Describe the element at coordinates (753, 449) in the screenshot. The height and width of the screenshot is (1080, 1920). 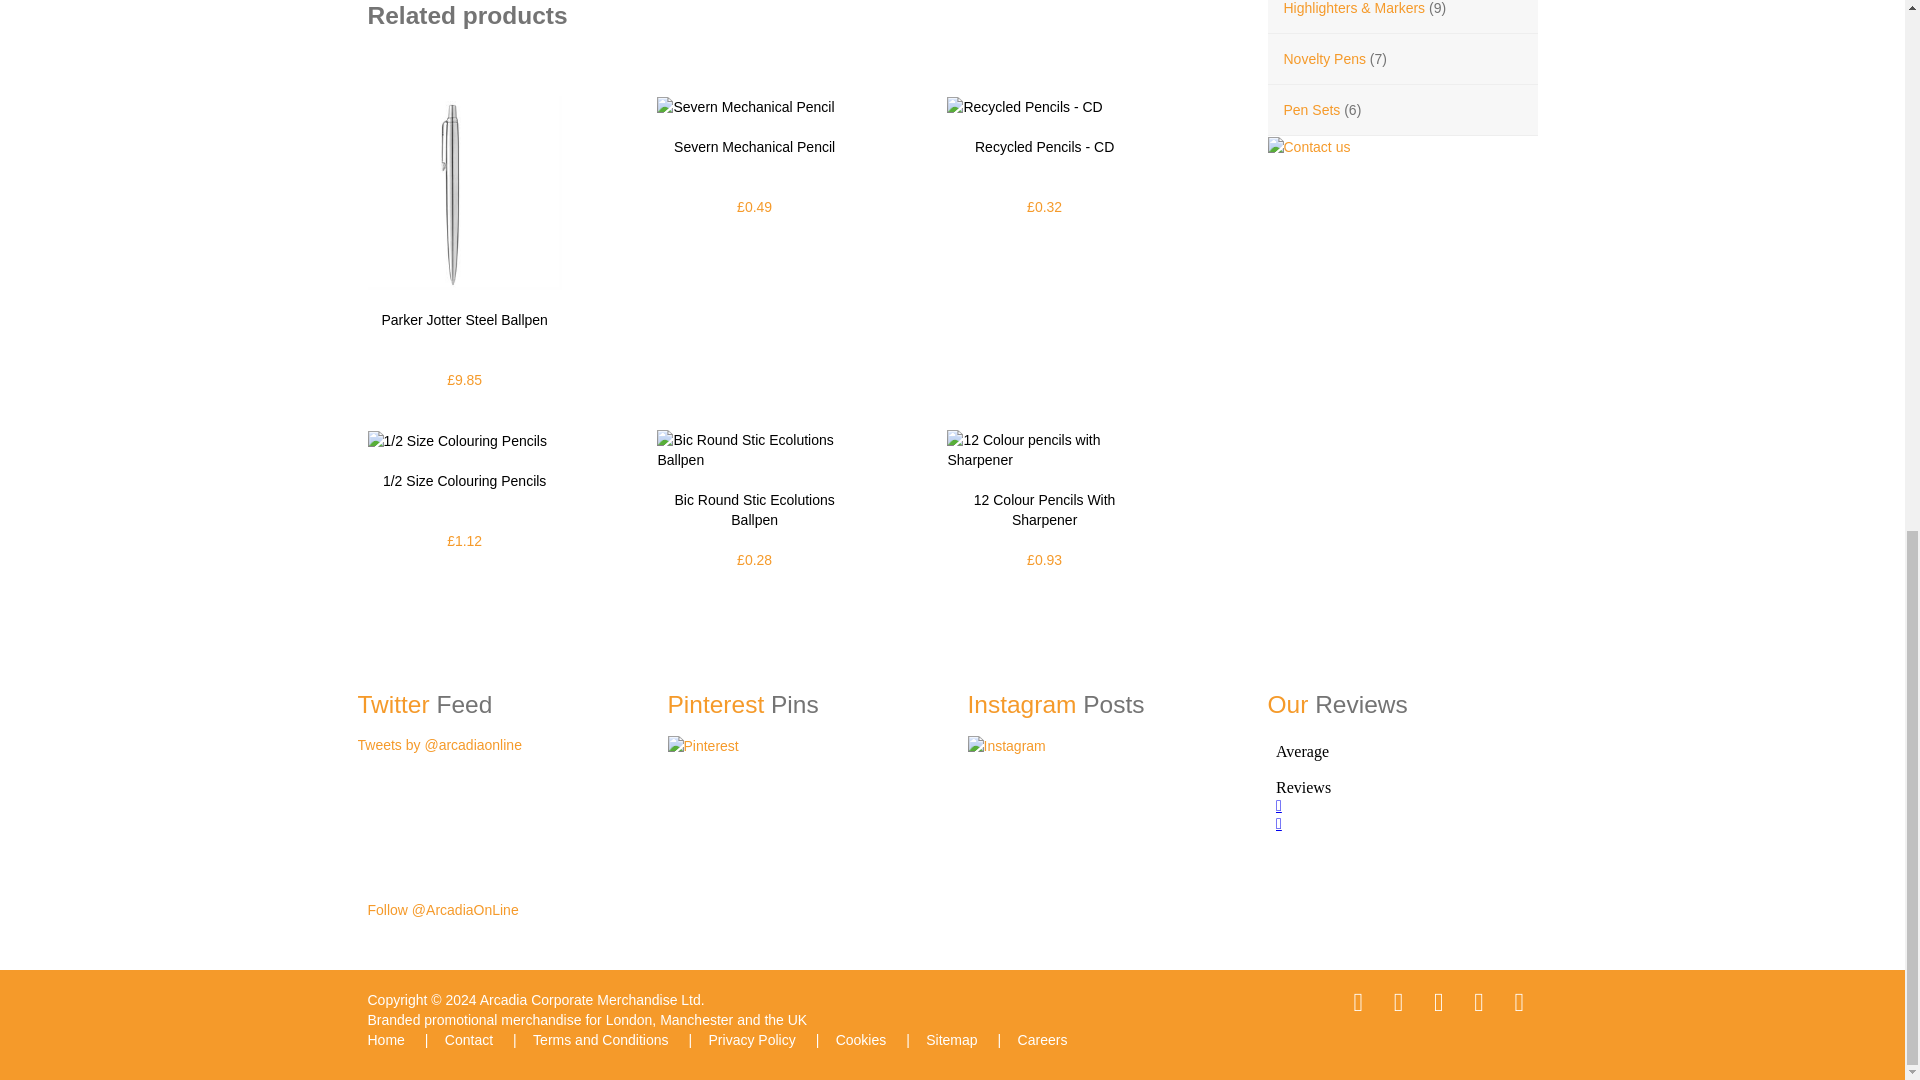
I see `Bic Round Stic Ecolutions Ballpen` at that location.